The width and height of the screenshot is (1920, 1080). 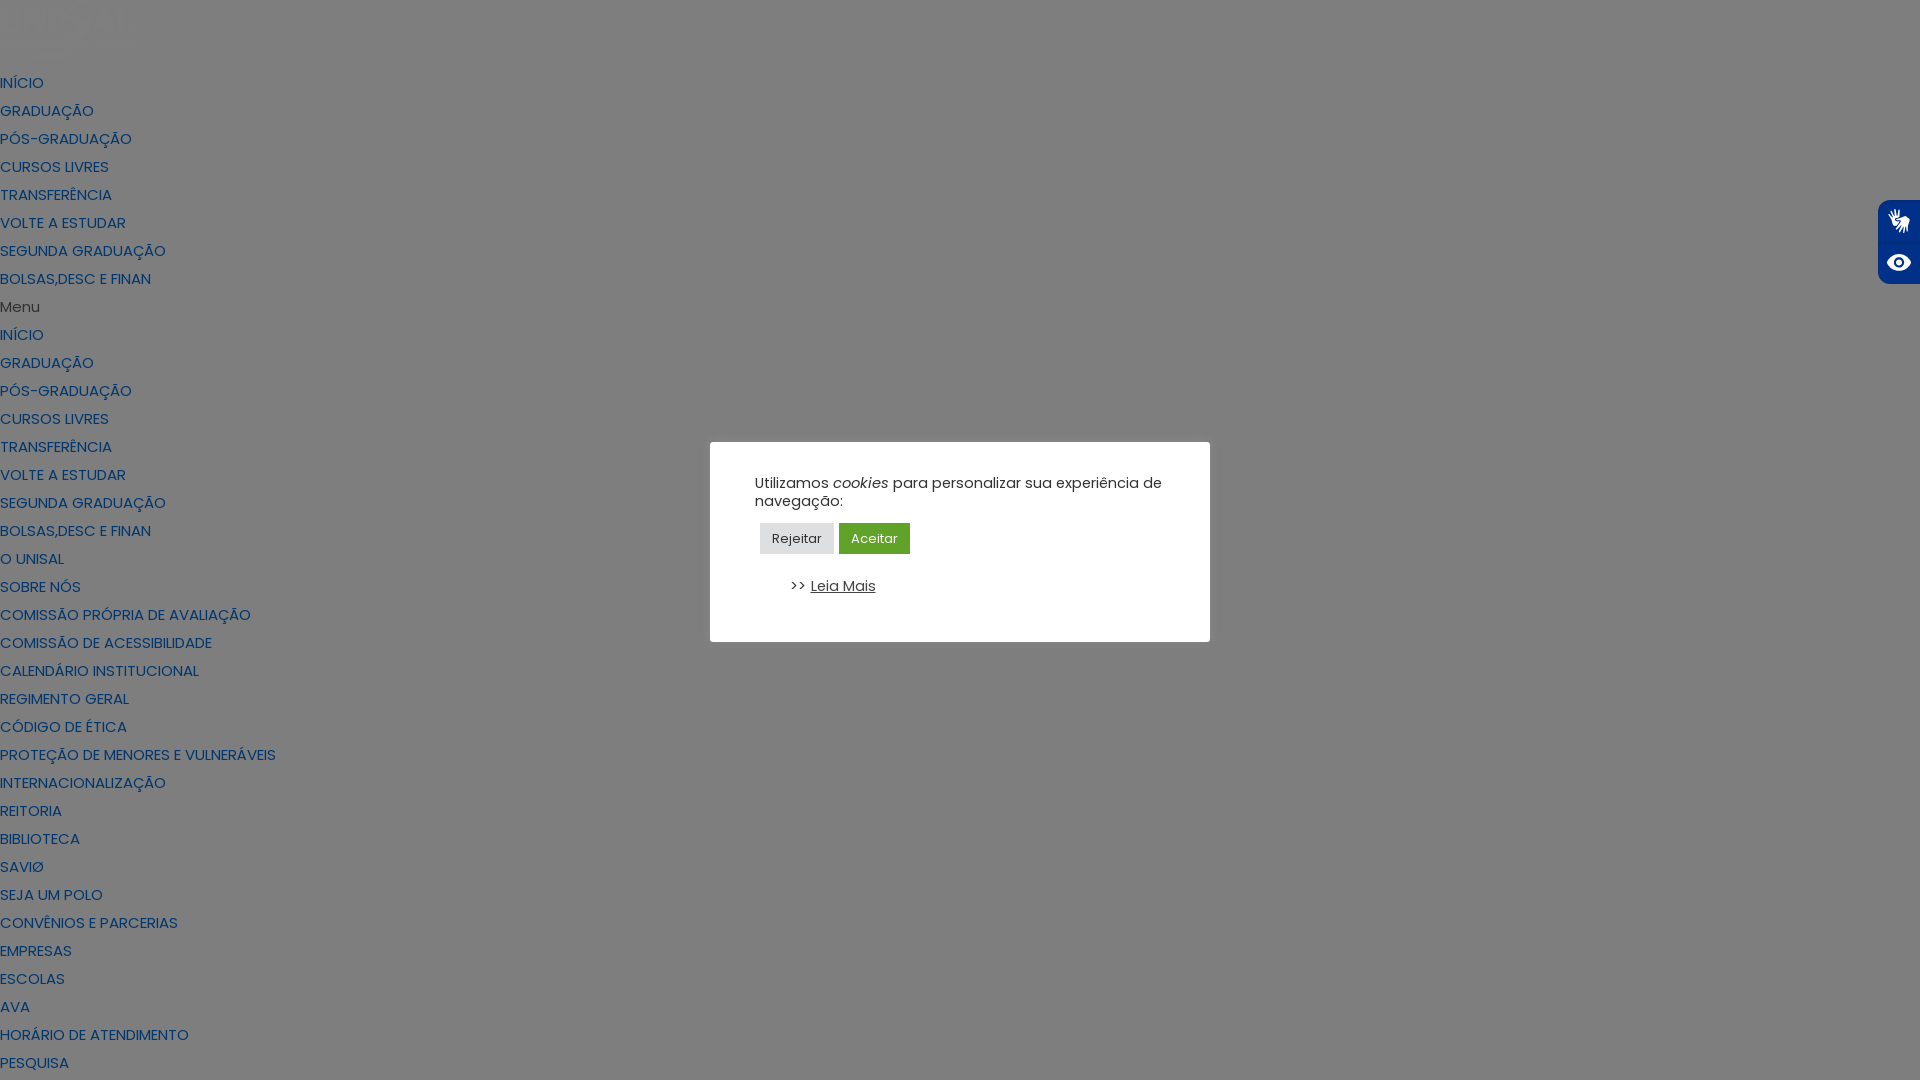 What do you see at coordinates (76, 278) in the screenshot?
I see `BOLSAS,DESC E FINAN` at bounding box center [76, 278].